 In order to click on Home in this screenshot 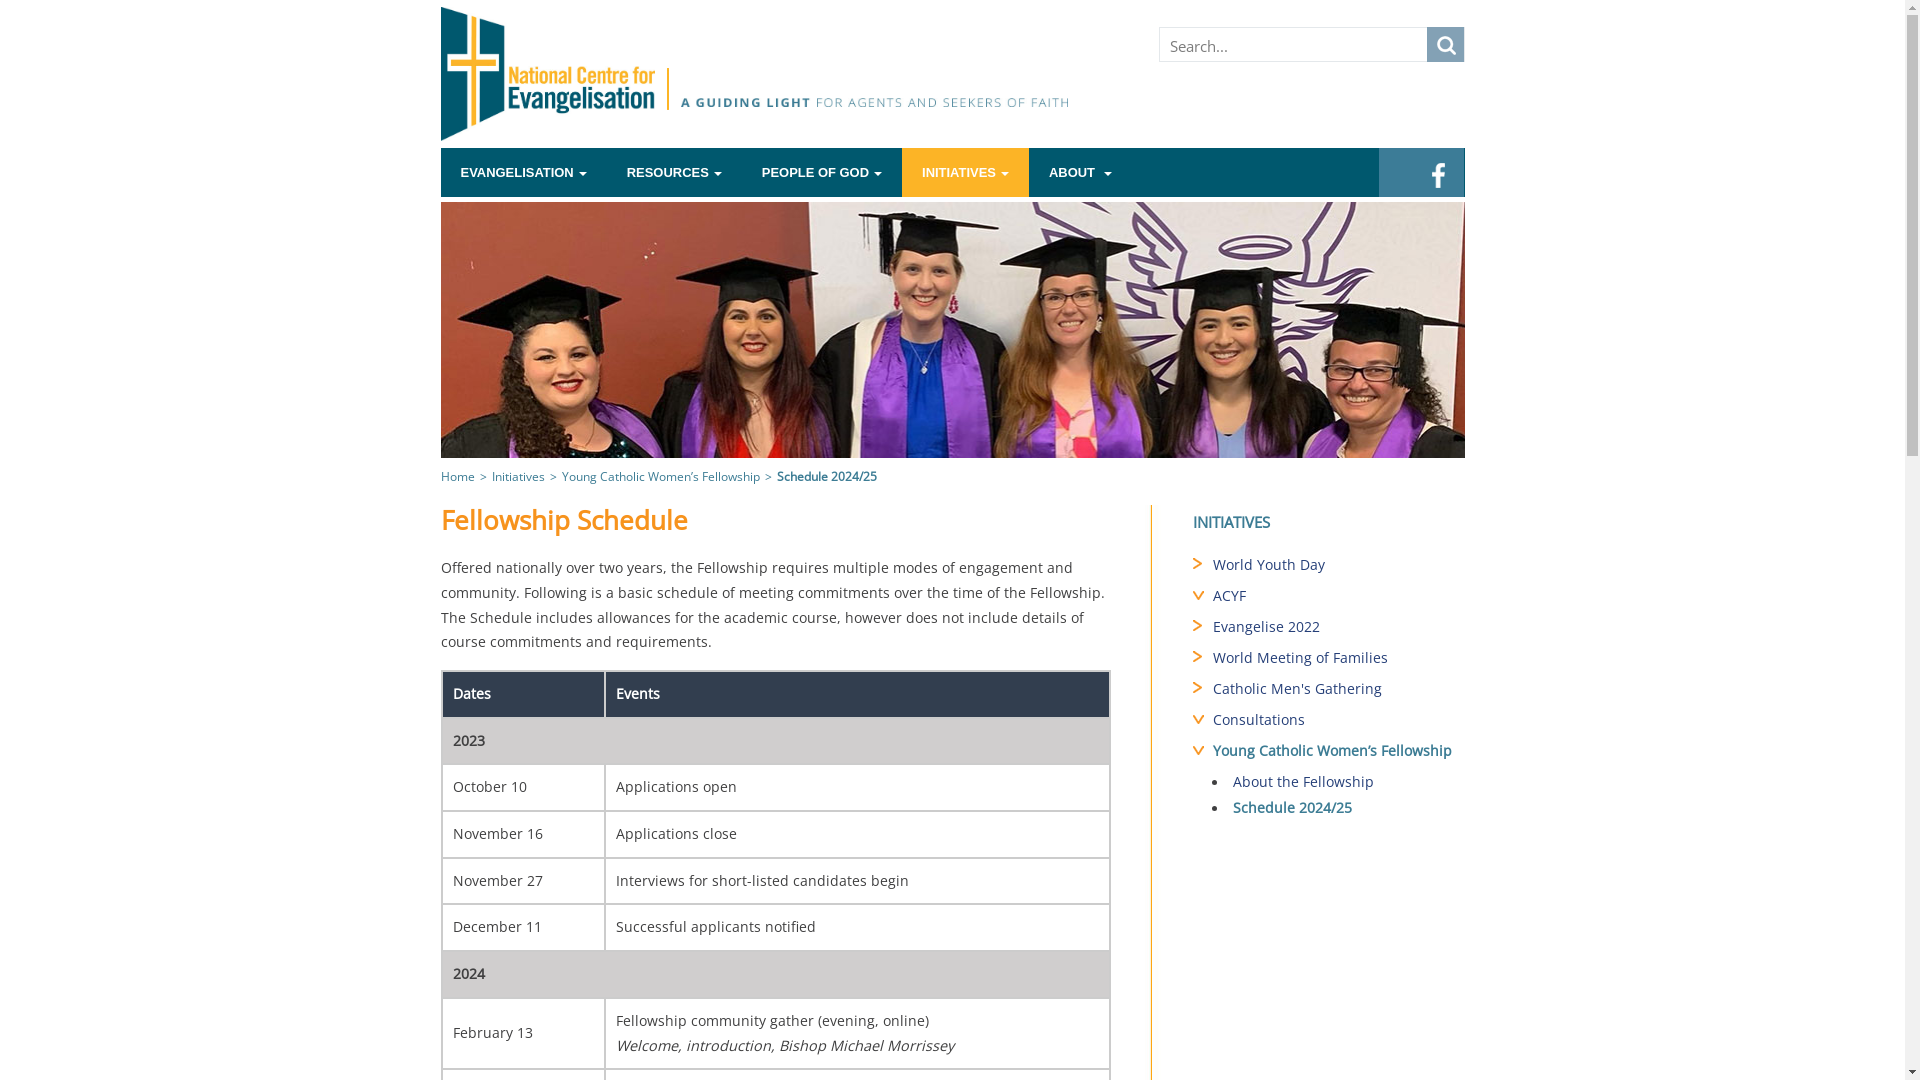, I will do `click(457, 476)`.